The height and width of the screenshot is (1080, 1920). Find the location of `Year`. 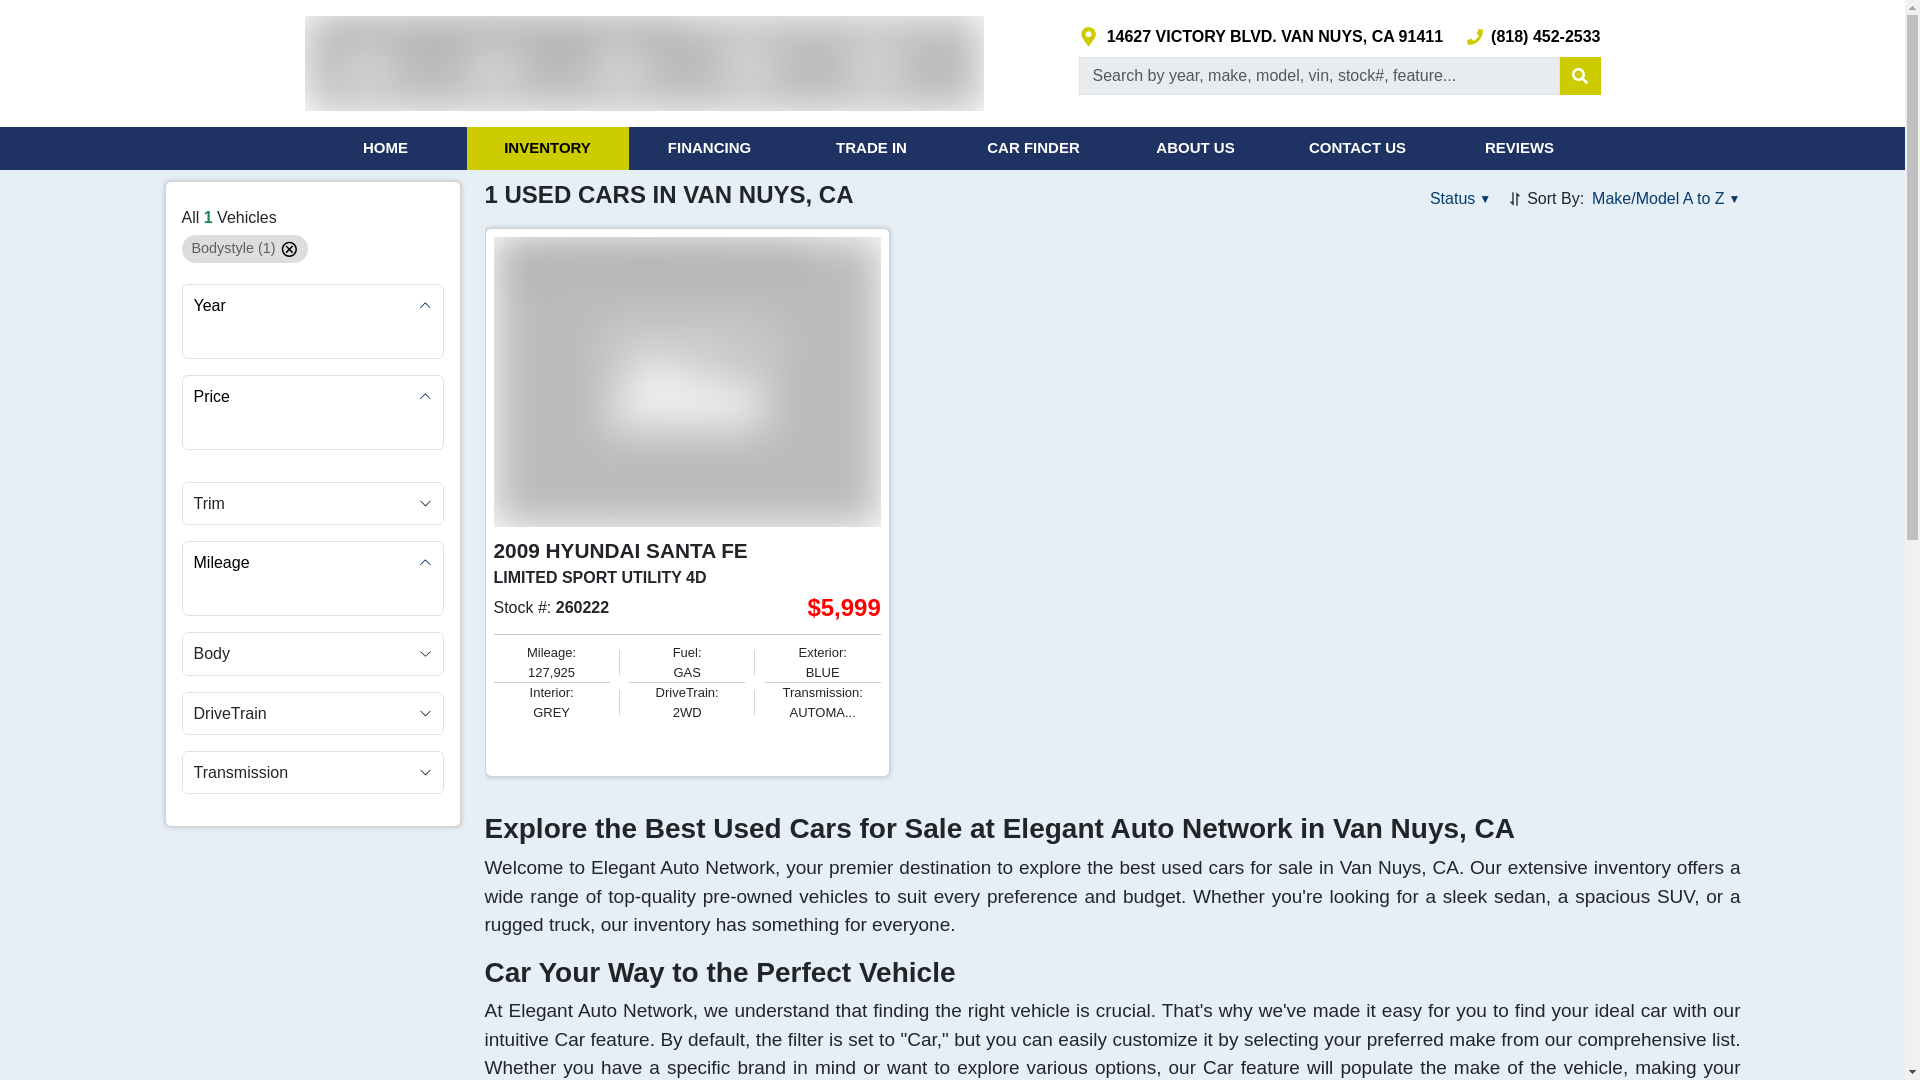

Year is located at coordinates (312, 306).